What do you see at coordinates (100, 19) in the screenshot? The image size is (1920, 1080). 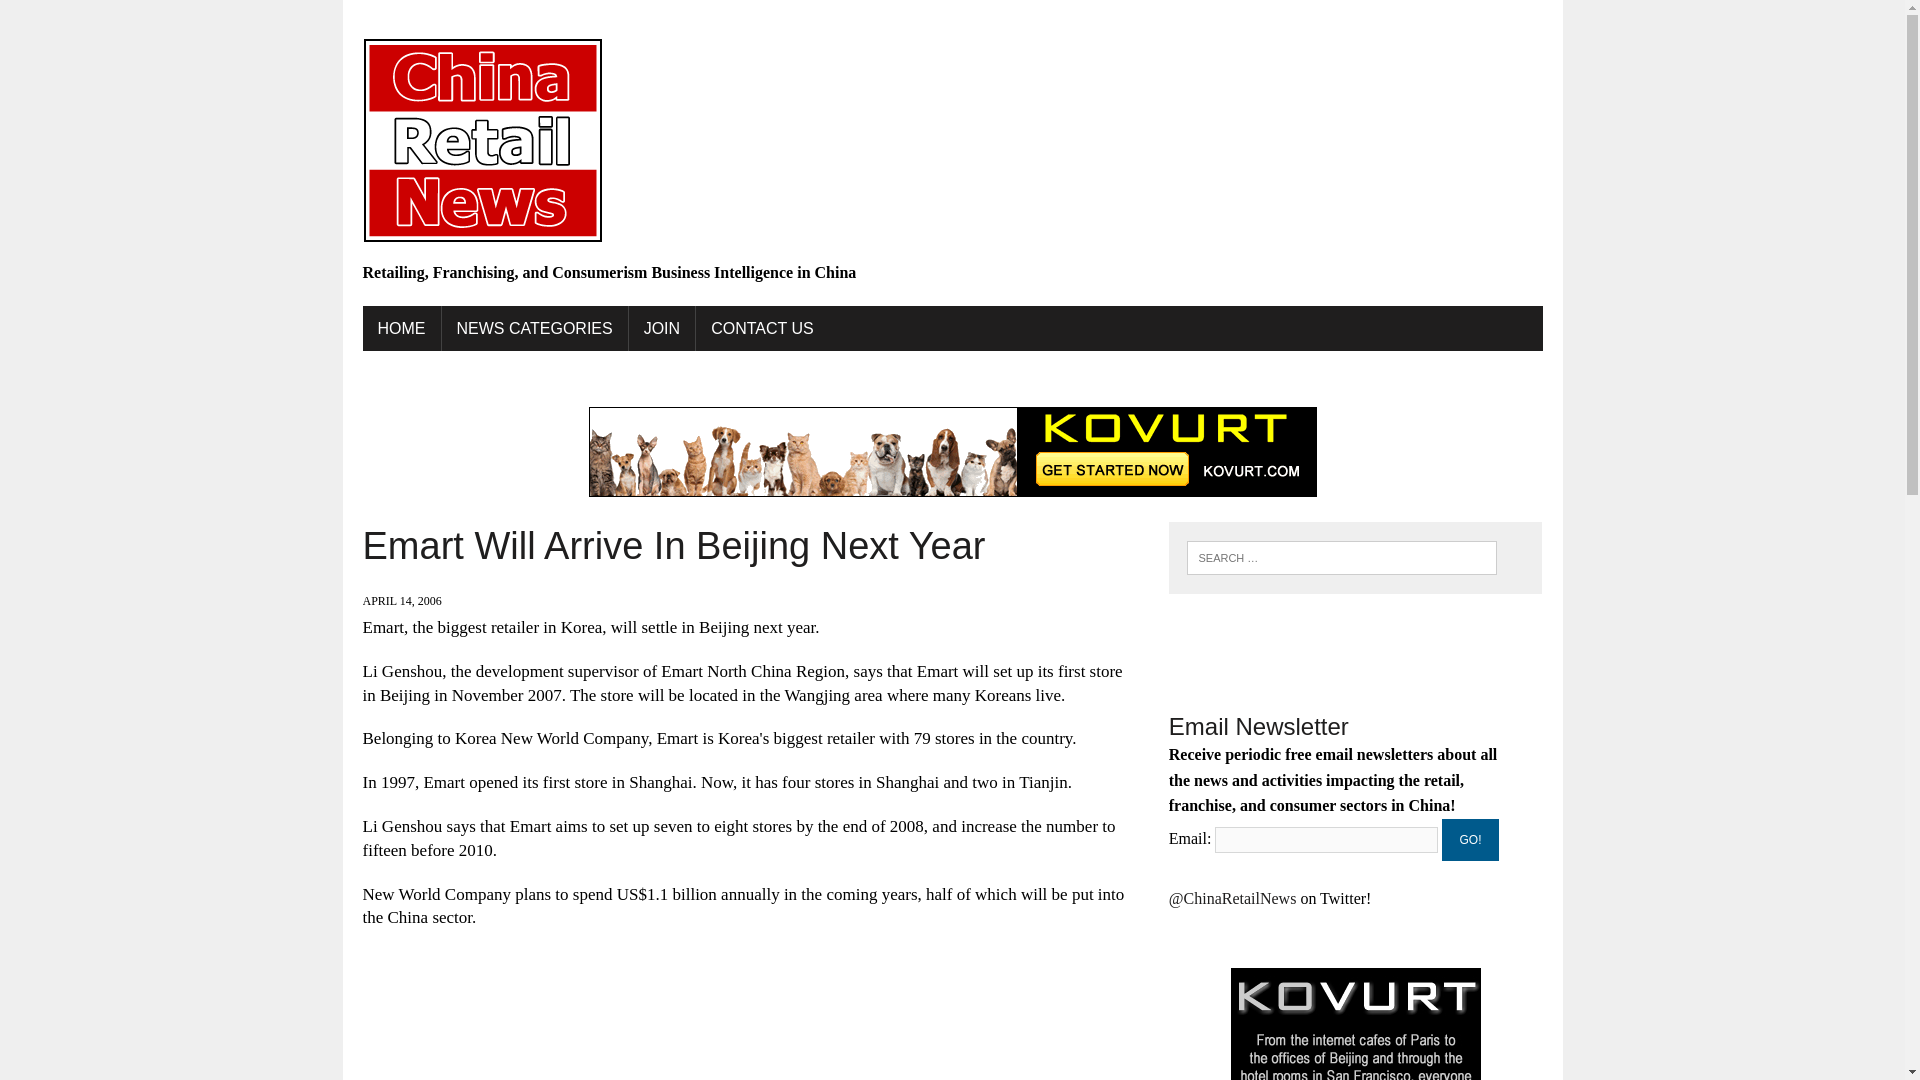 I see `Search` at bounding box center [100, 19].